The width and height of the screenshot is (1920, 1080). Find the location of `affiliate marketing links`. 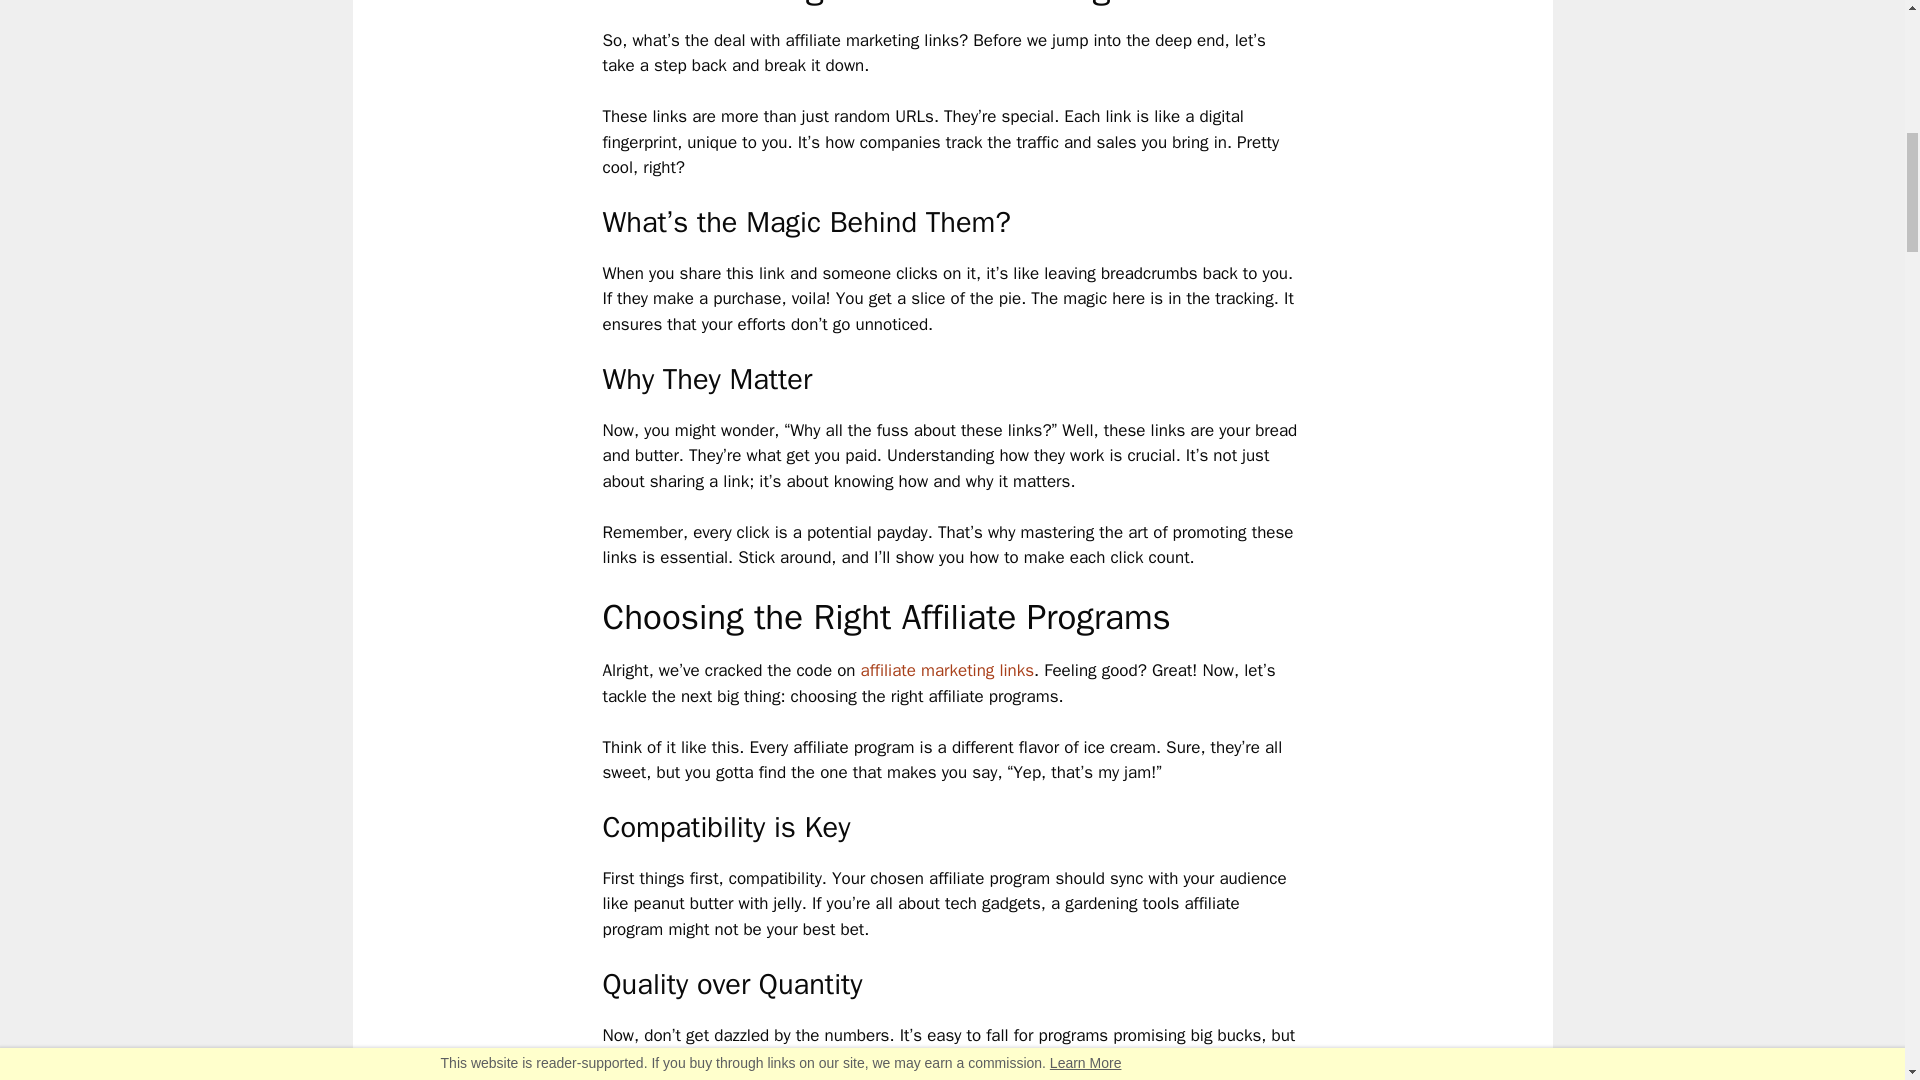

affiliate marketing links is located at coordinates (947, 670).